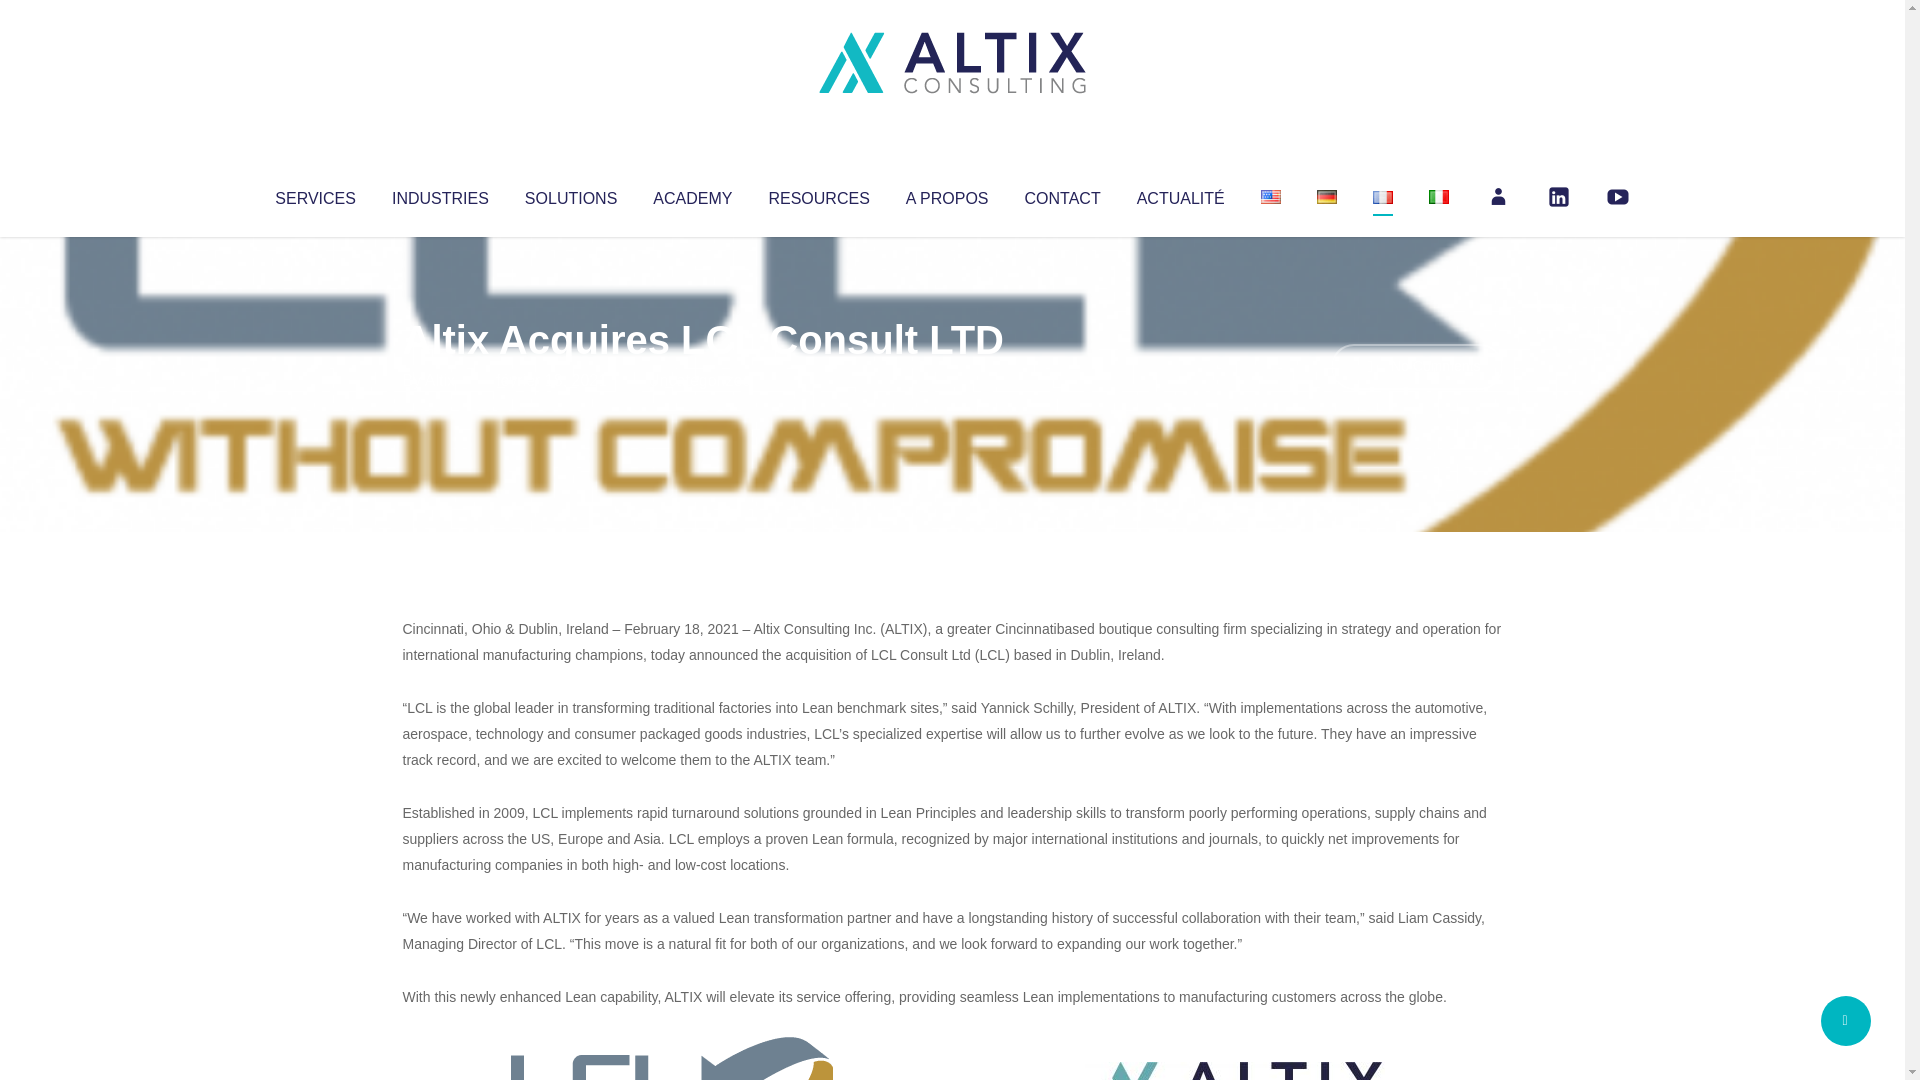  Describe the element at coordinates (440, 380) in the screenshot. I see `Altix` at that location.